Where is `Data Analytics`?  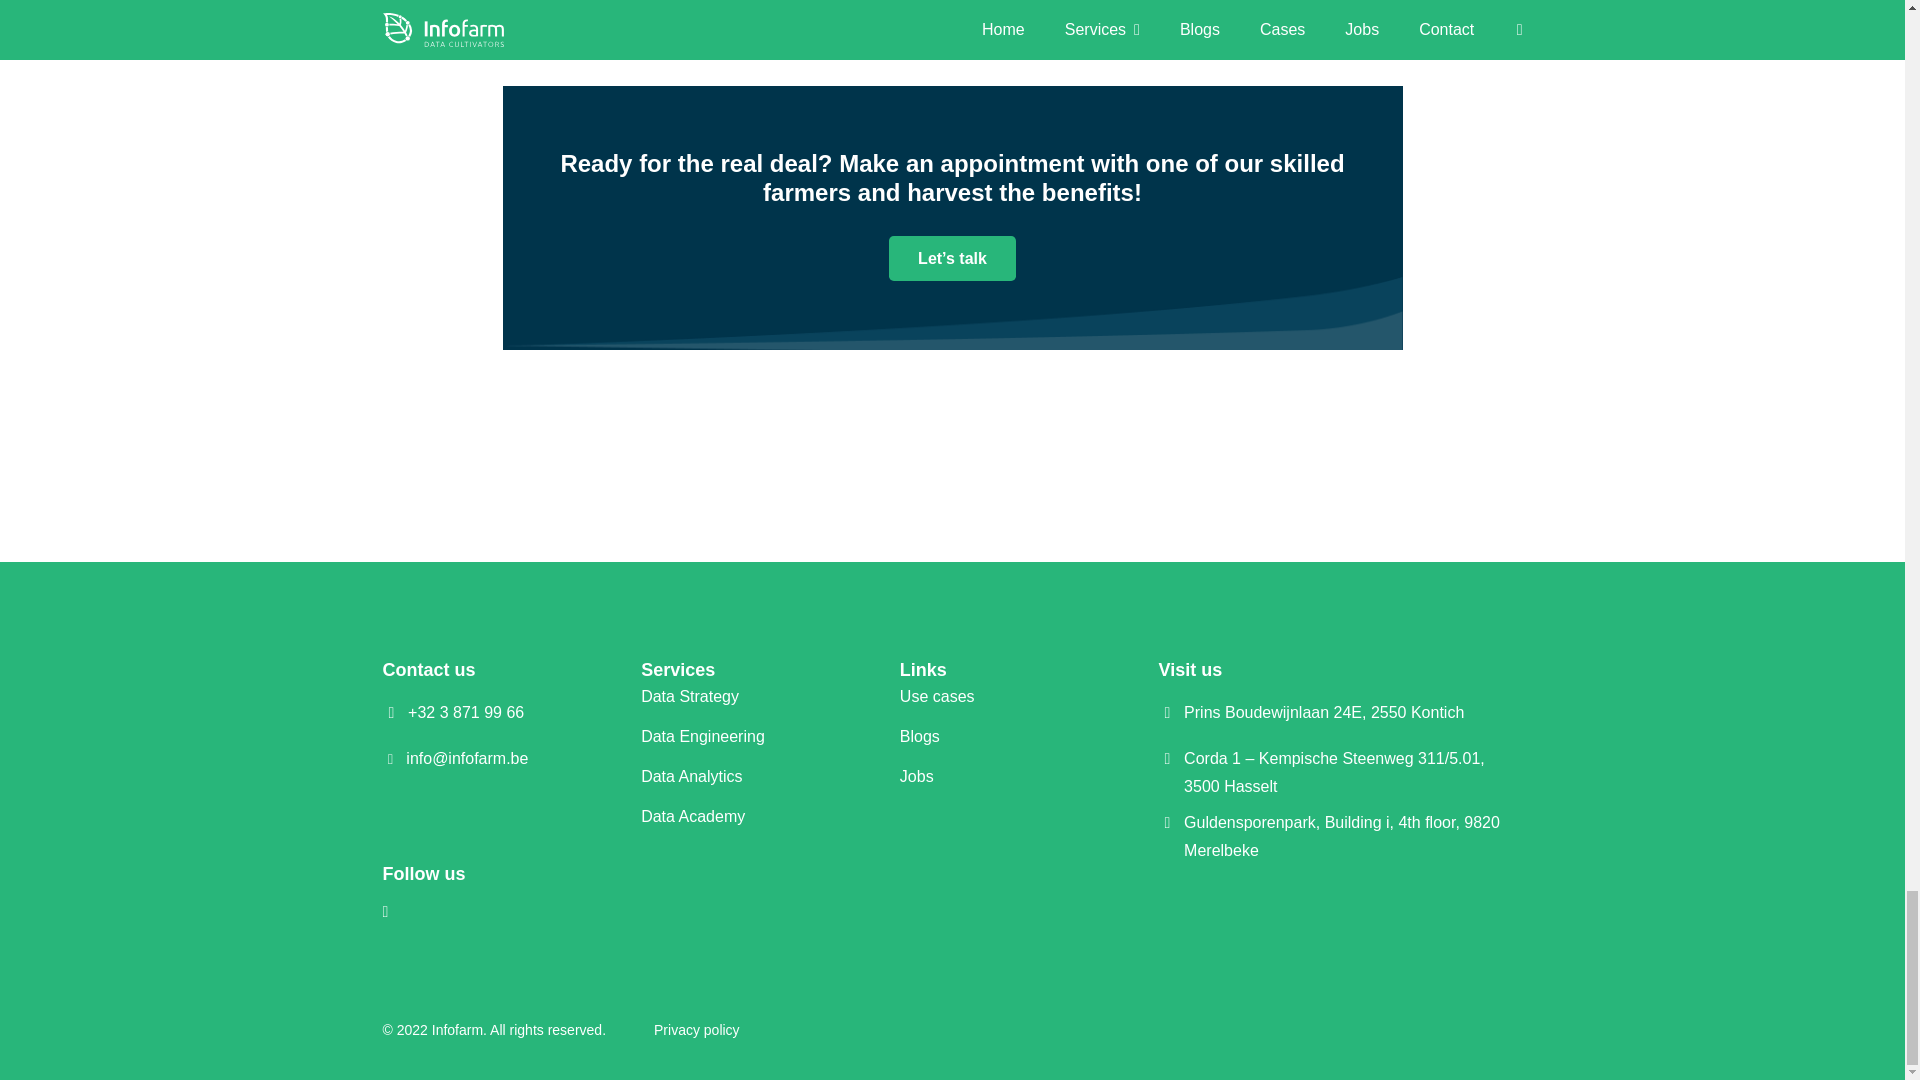 Data Analytics is located at coordinates (691, 776).